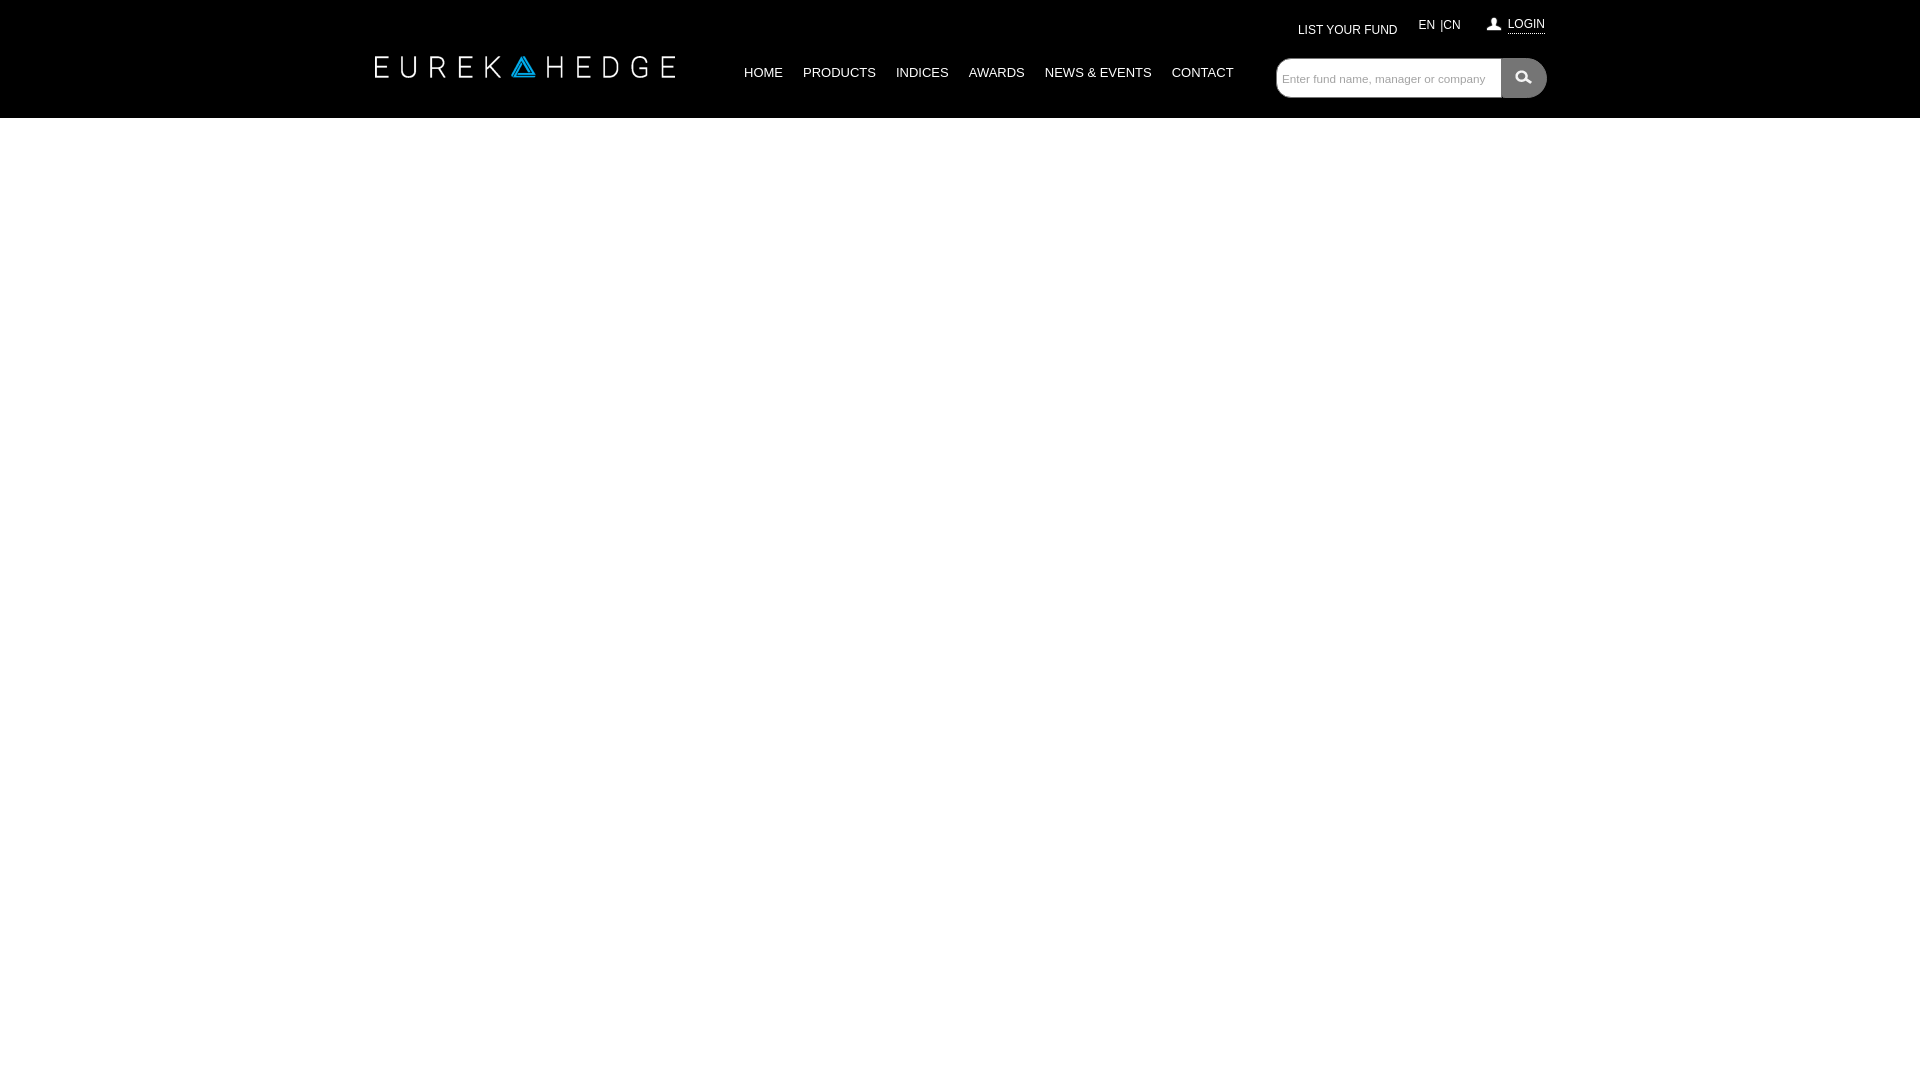 The height and width of the screenshot is (1080, 1920). What do you see at coordinates (762, 72) in the screenshot?
I see `HOME` at bounding box center [762, 72].